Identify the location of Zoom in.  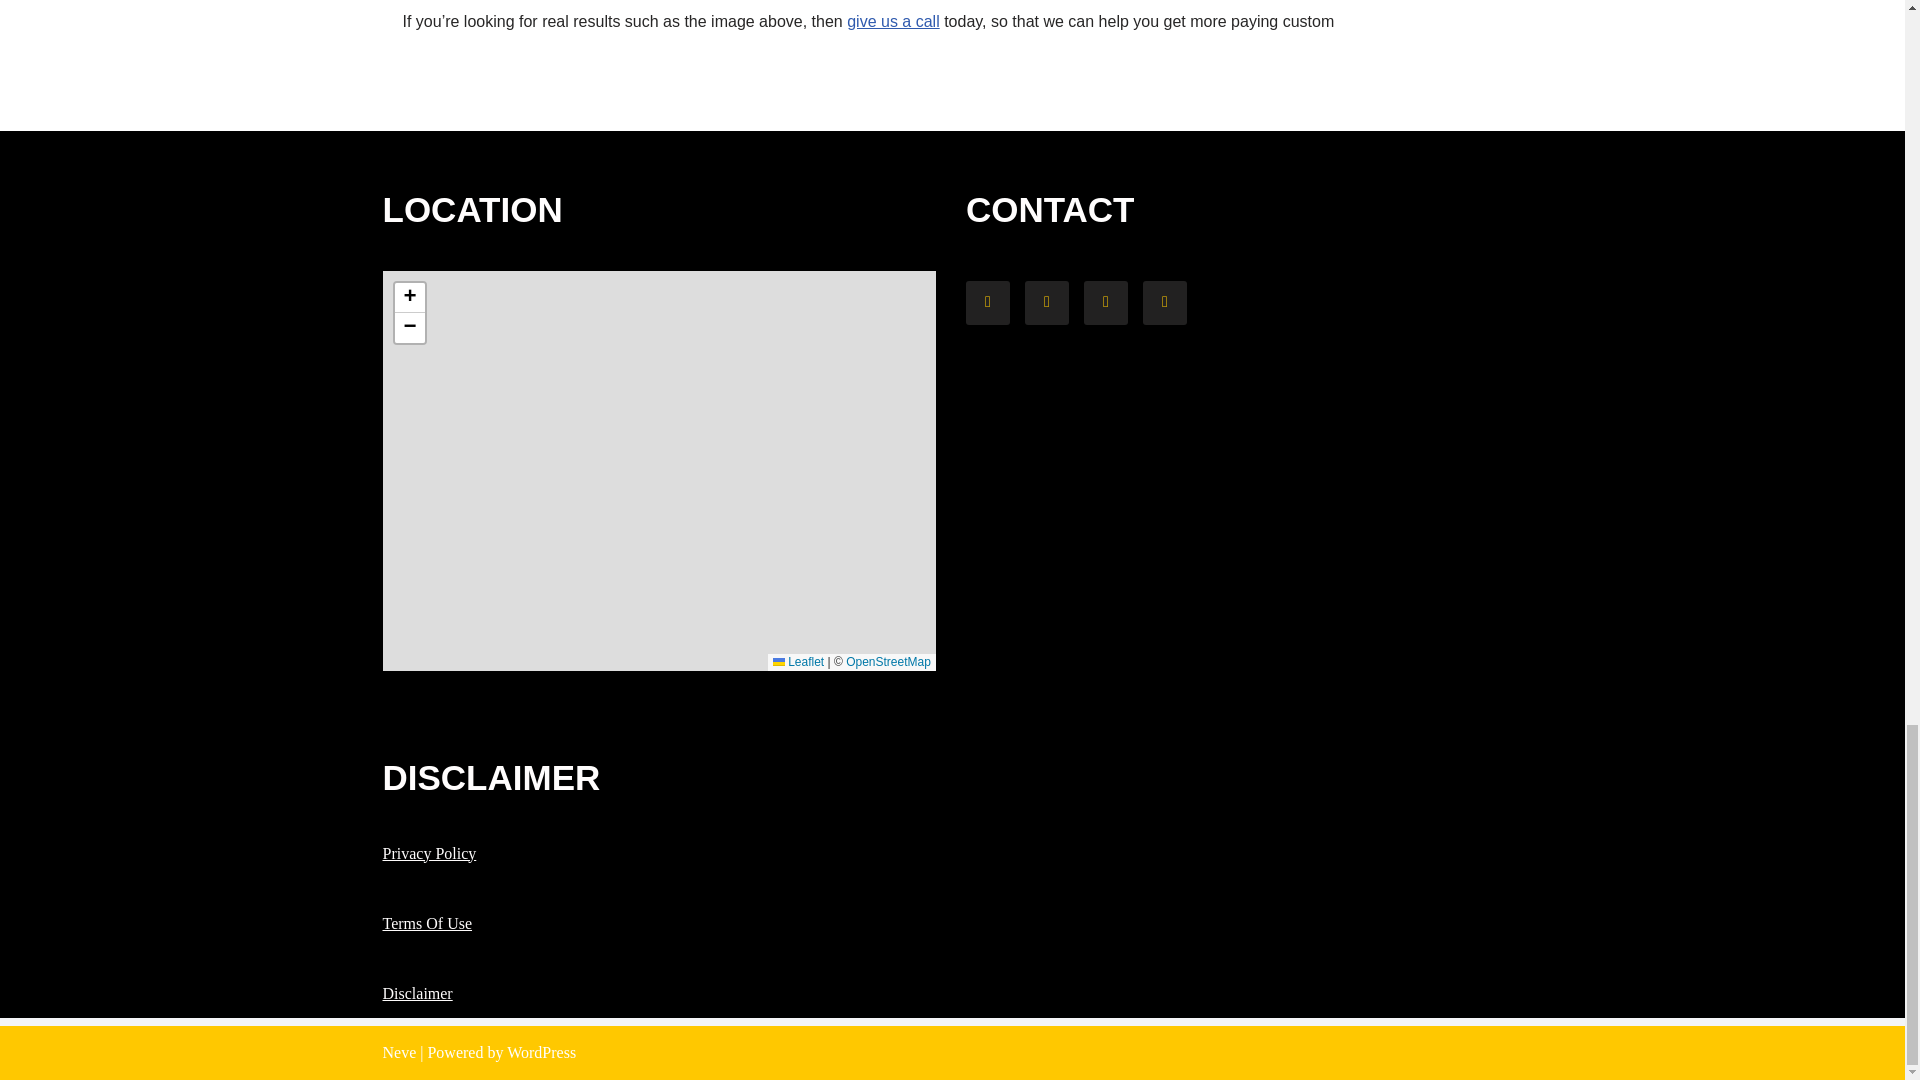
(408, 298).